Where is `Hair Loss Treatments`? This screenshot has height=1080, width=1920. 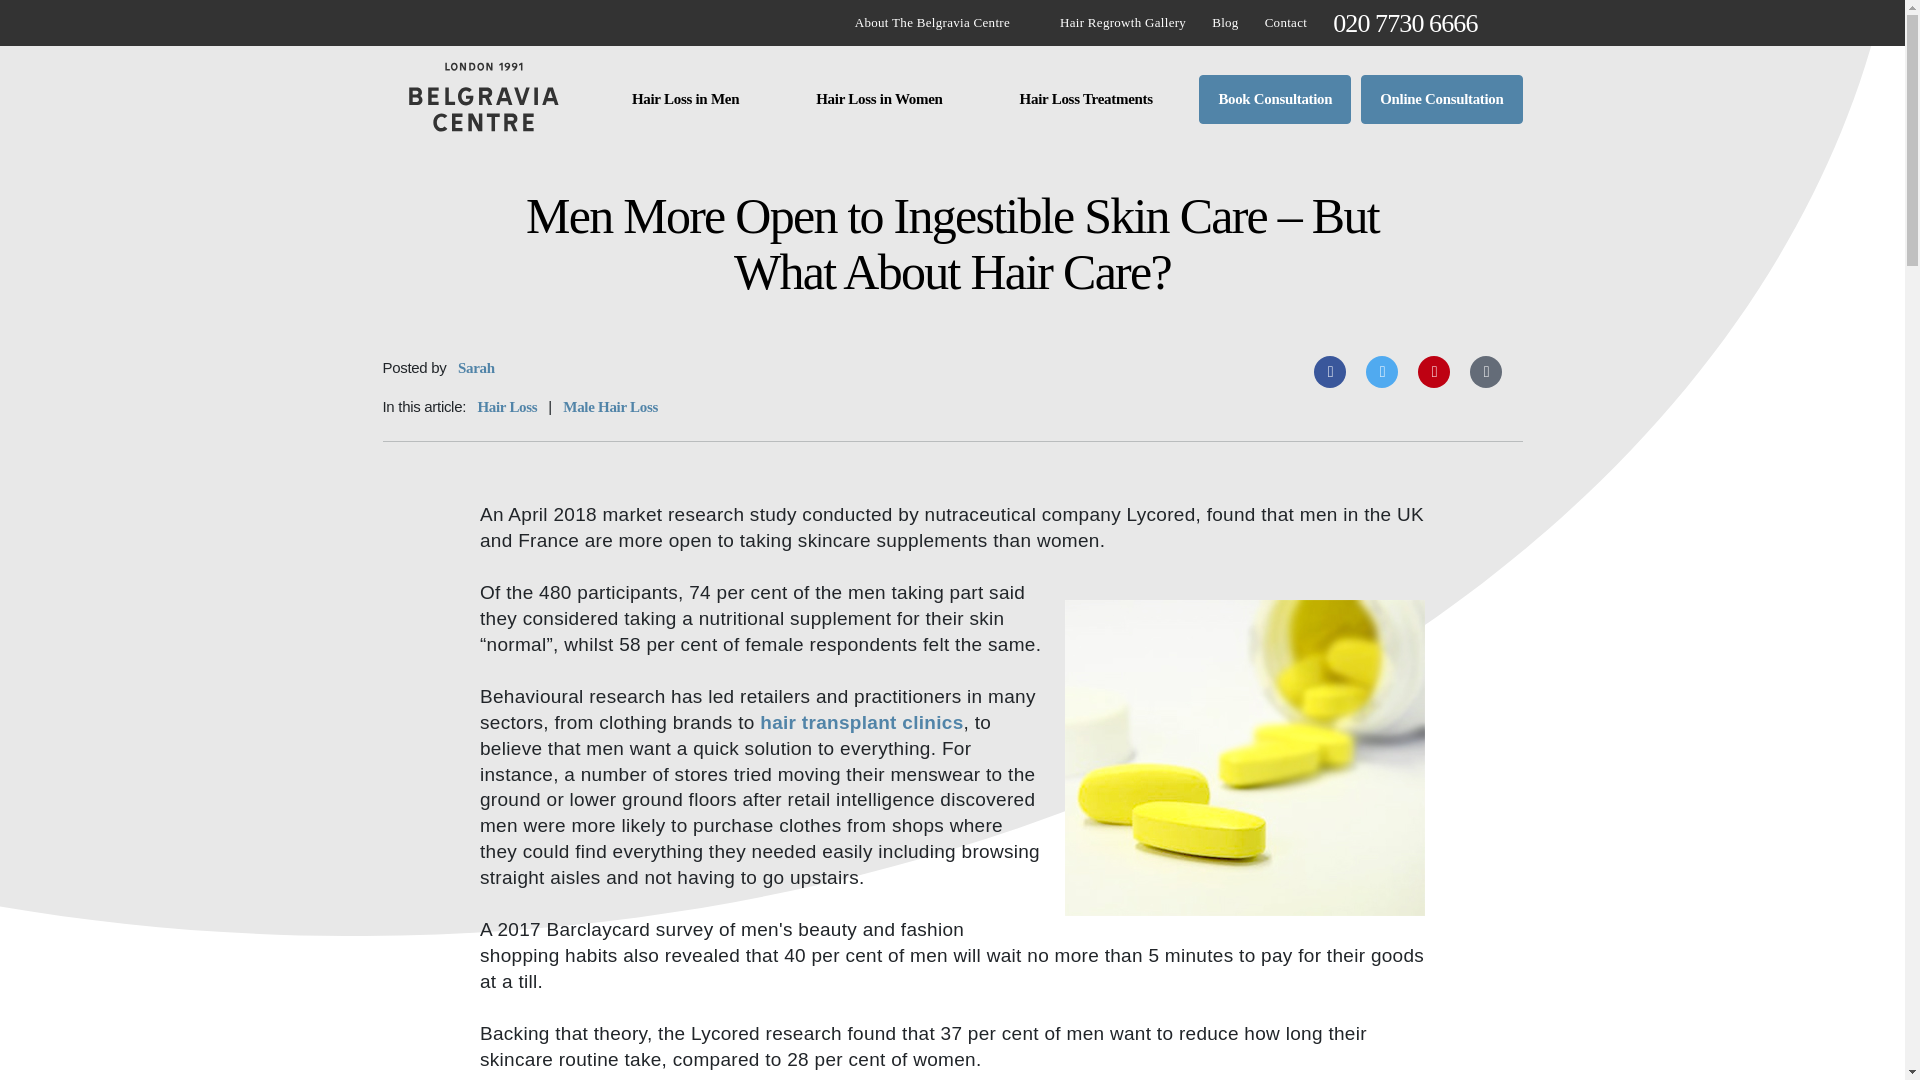 Hair Loss Treatments is located at coordinates (1086, 99).